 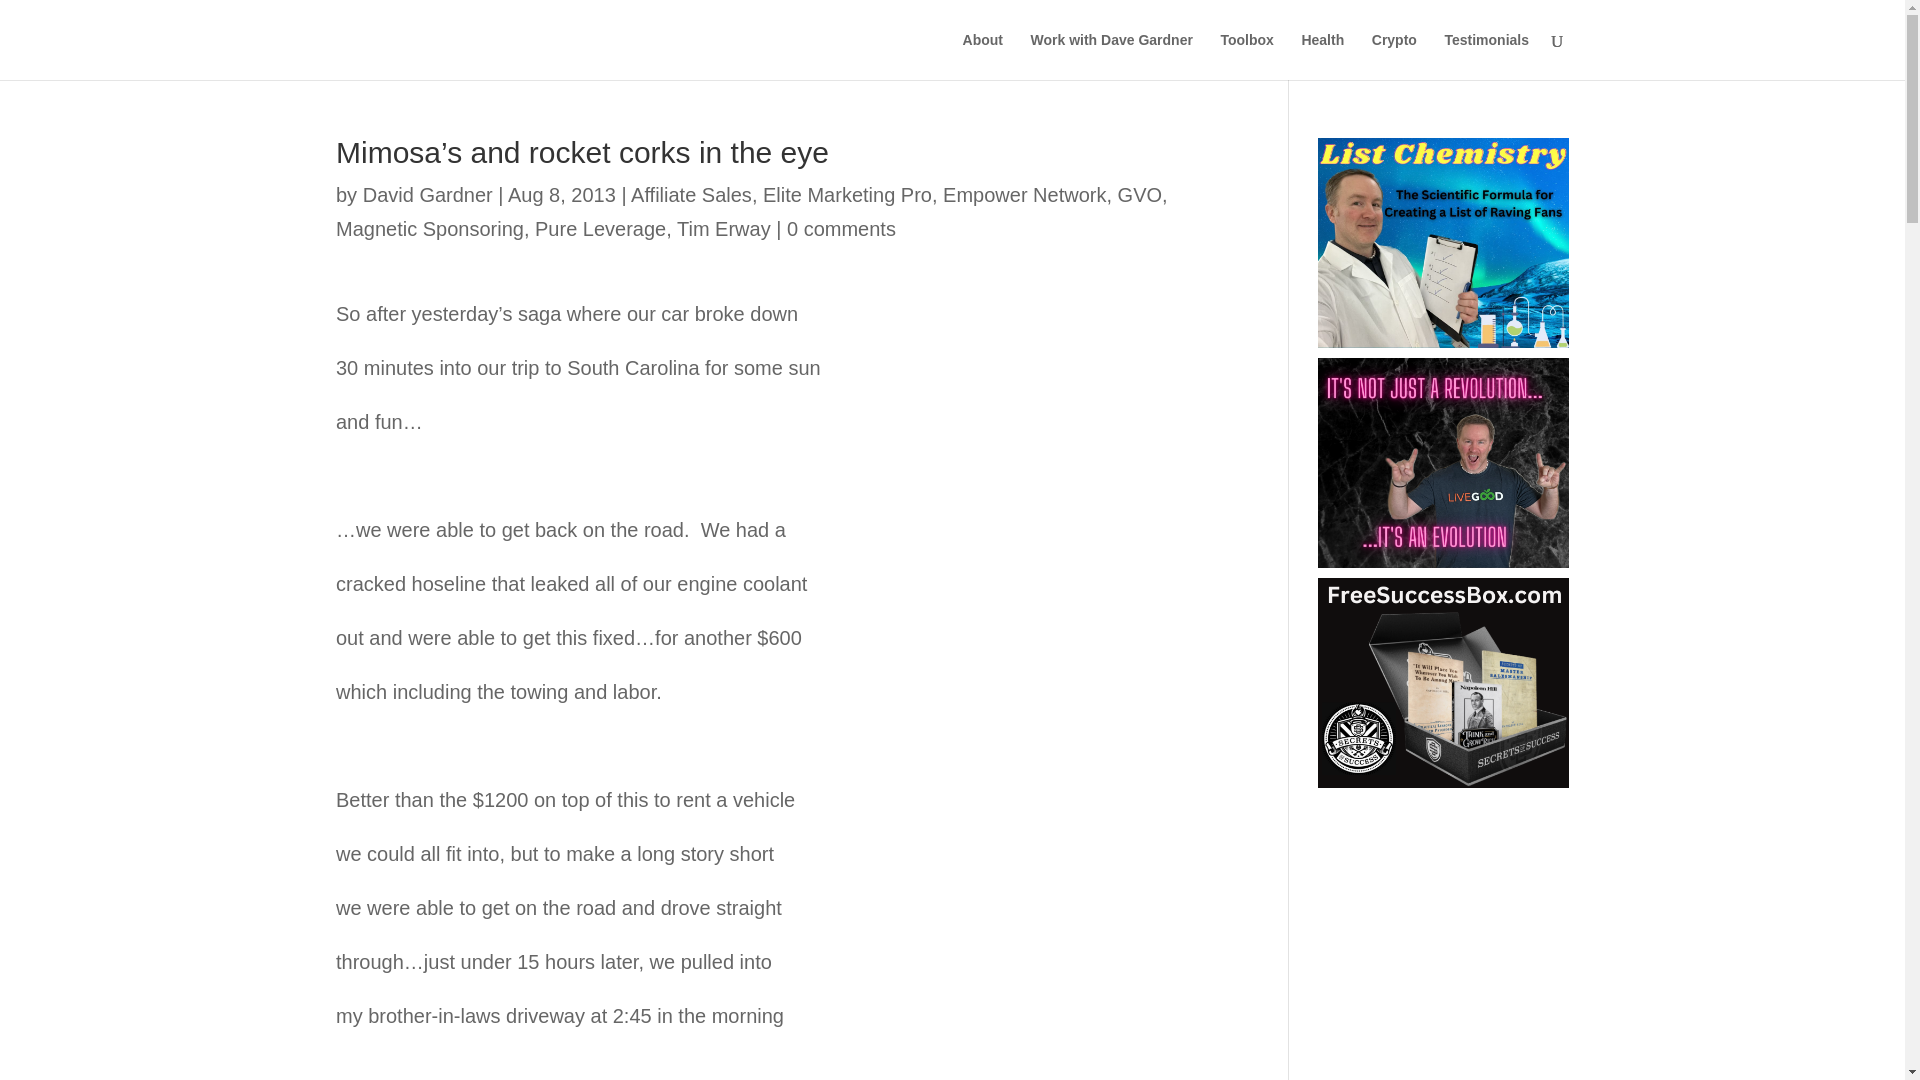 I want to click on Elite Marketing Pro, so click(x=846, y=194).